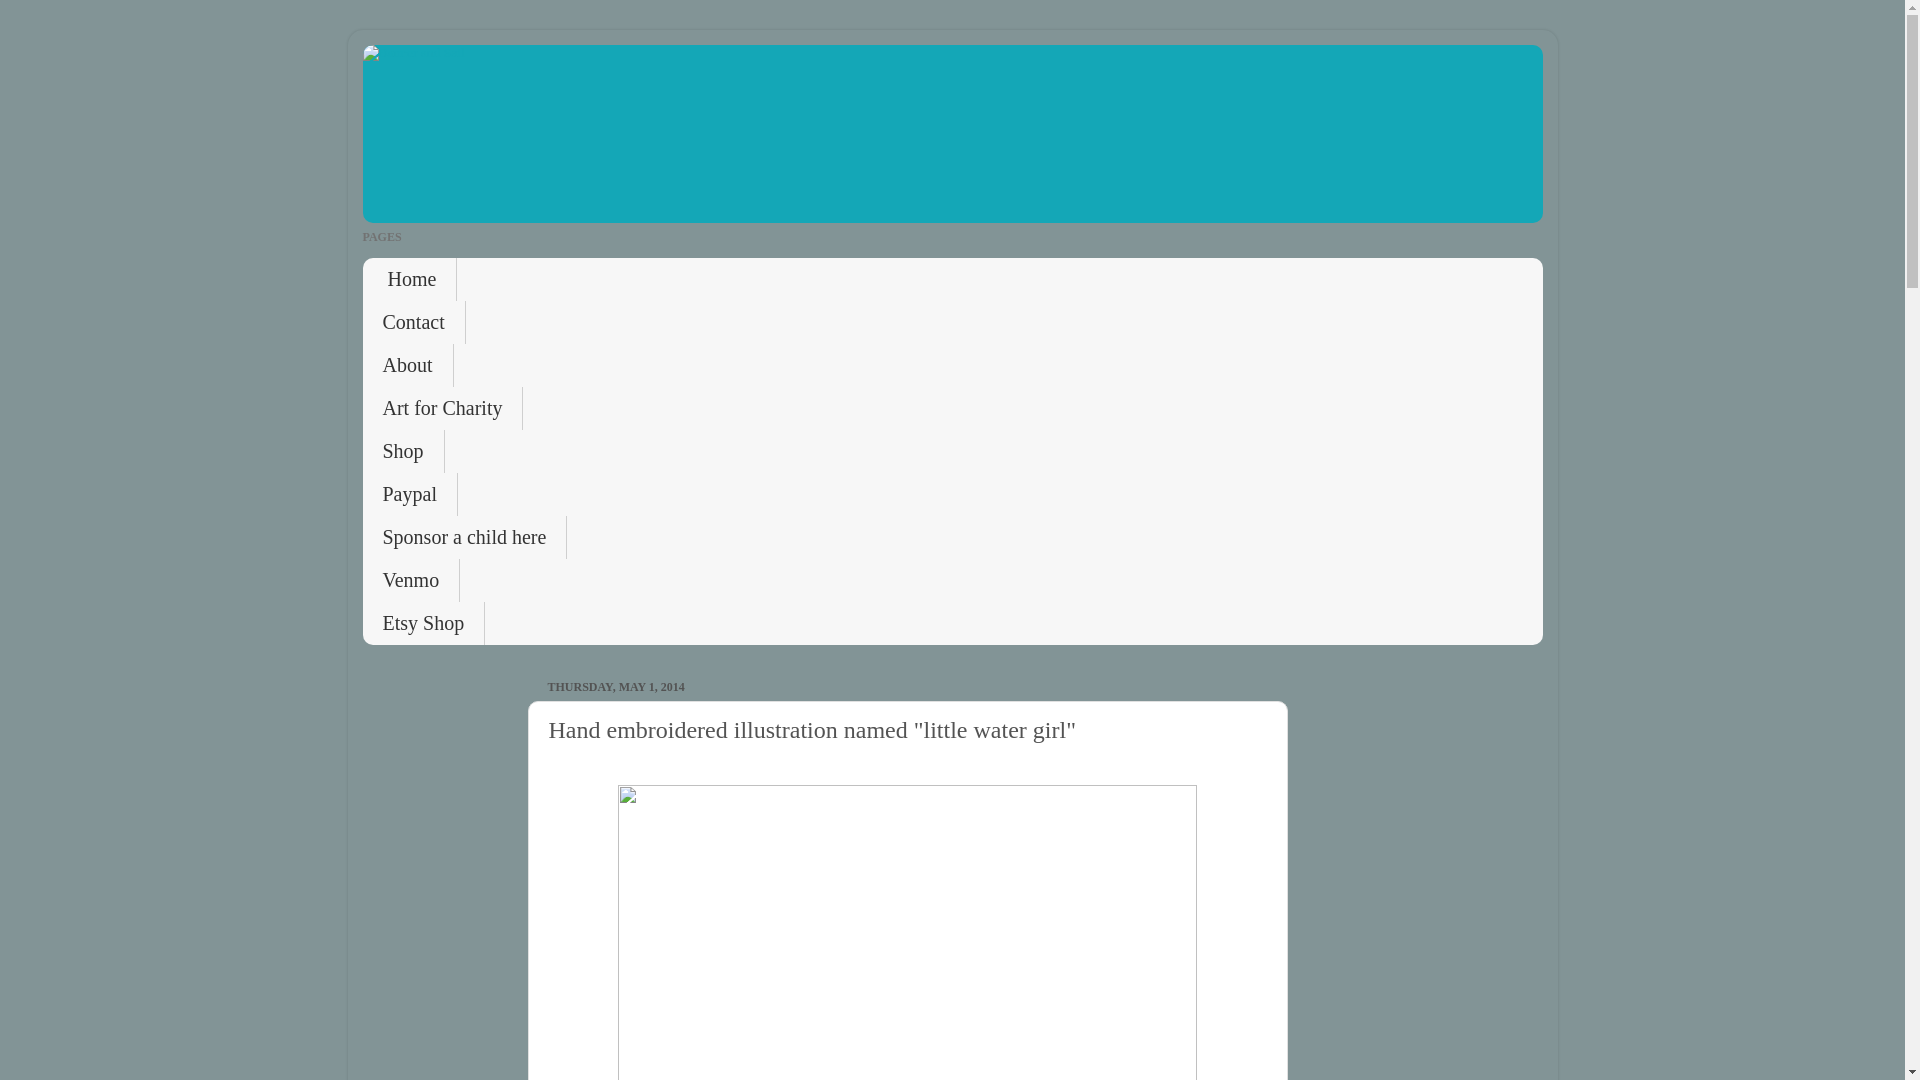  What do you see at coordinates (402, 451) in the screenshot?
I see `Shop` at bounding box center [402, 451].